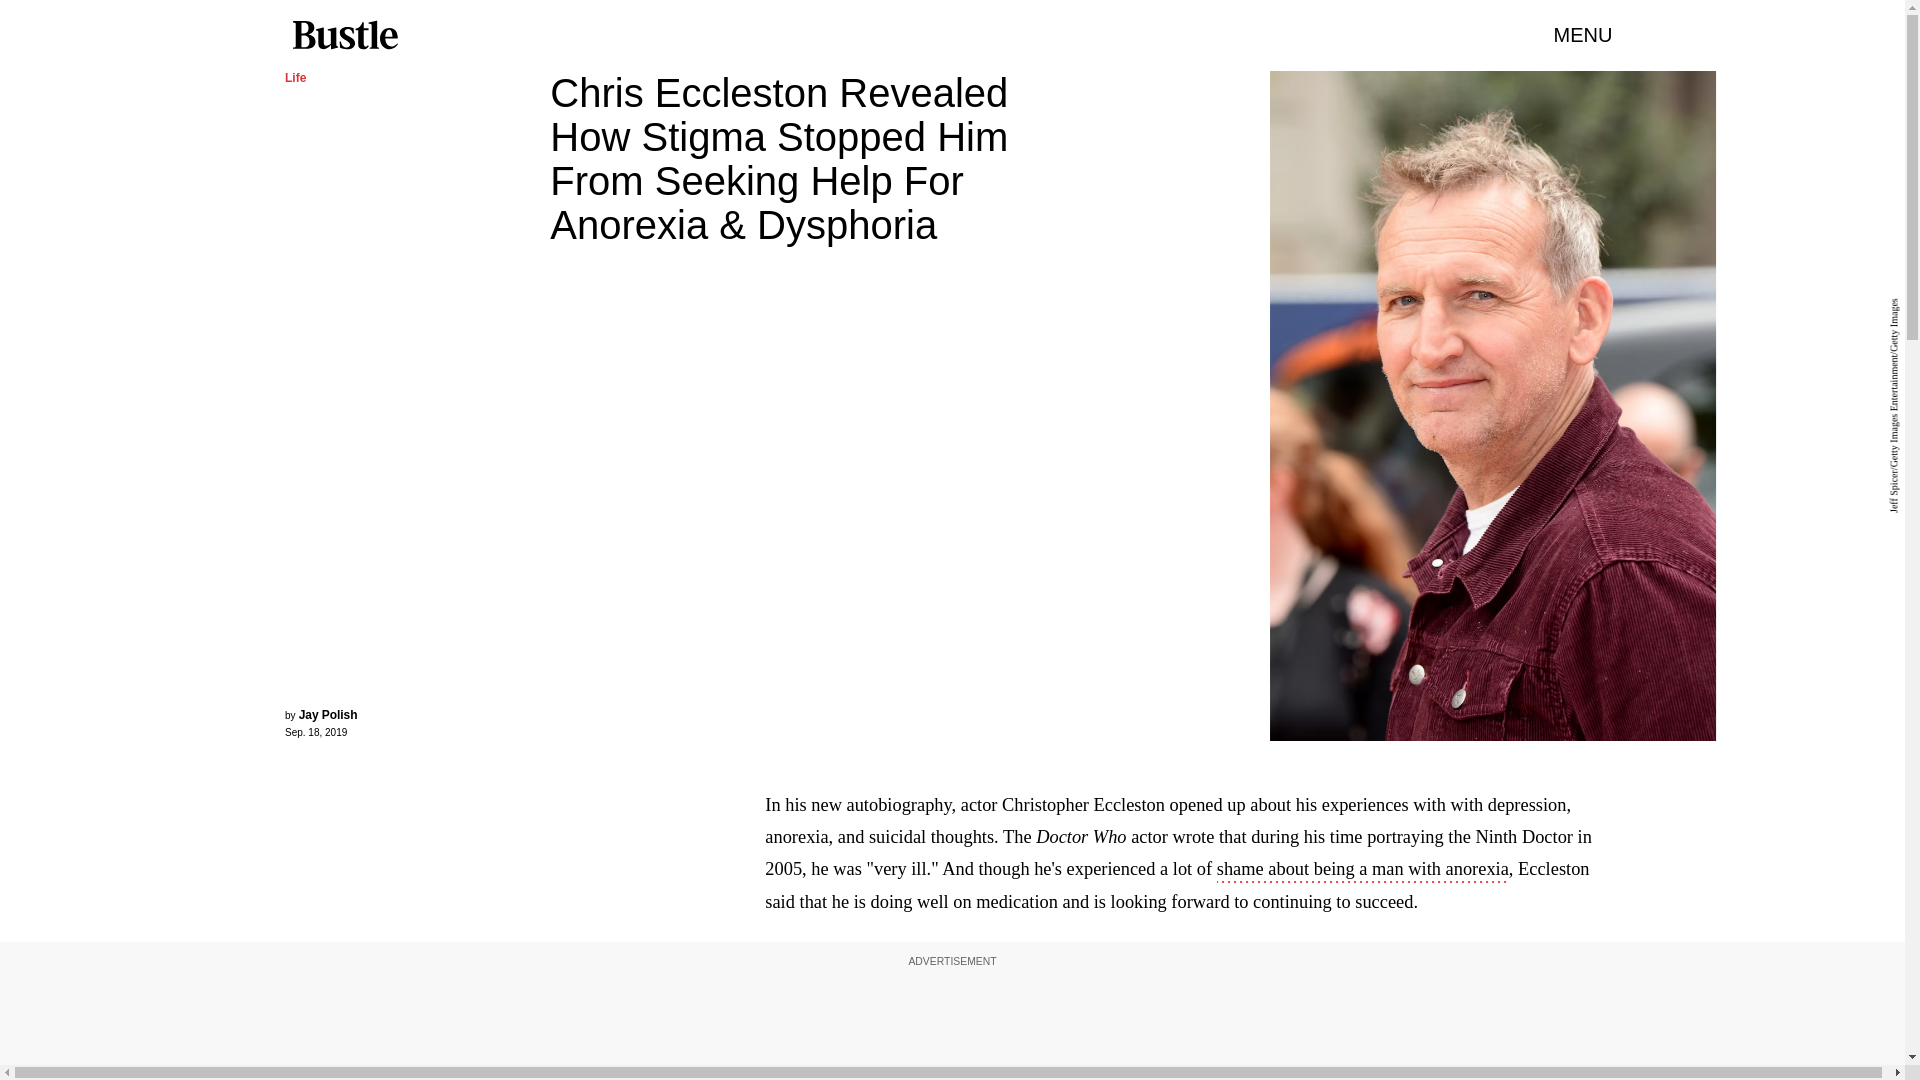  Describe the element at coordinates (1363, 870) in the screenshot. I see `shame about being a man with anorexia` at that location.